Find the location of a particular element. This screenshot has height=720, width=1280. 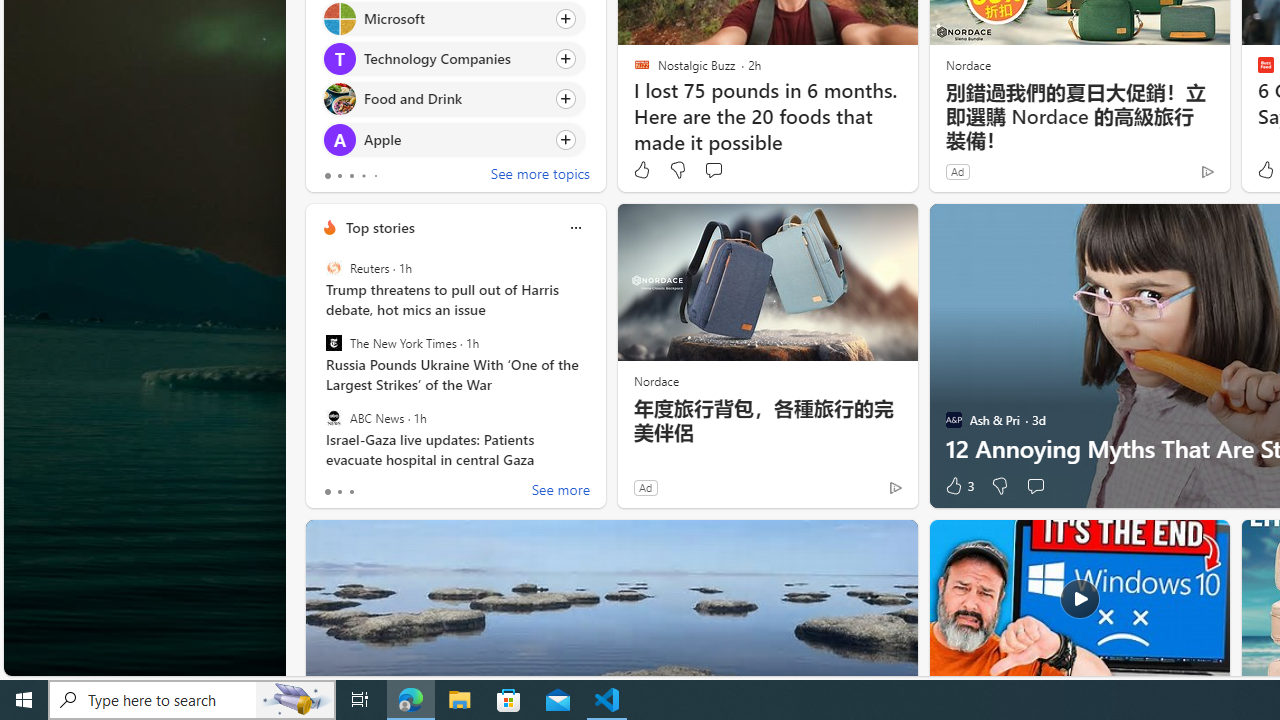

tab-4 is located at coordinates (374, 176).